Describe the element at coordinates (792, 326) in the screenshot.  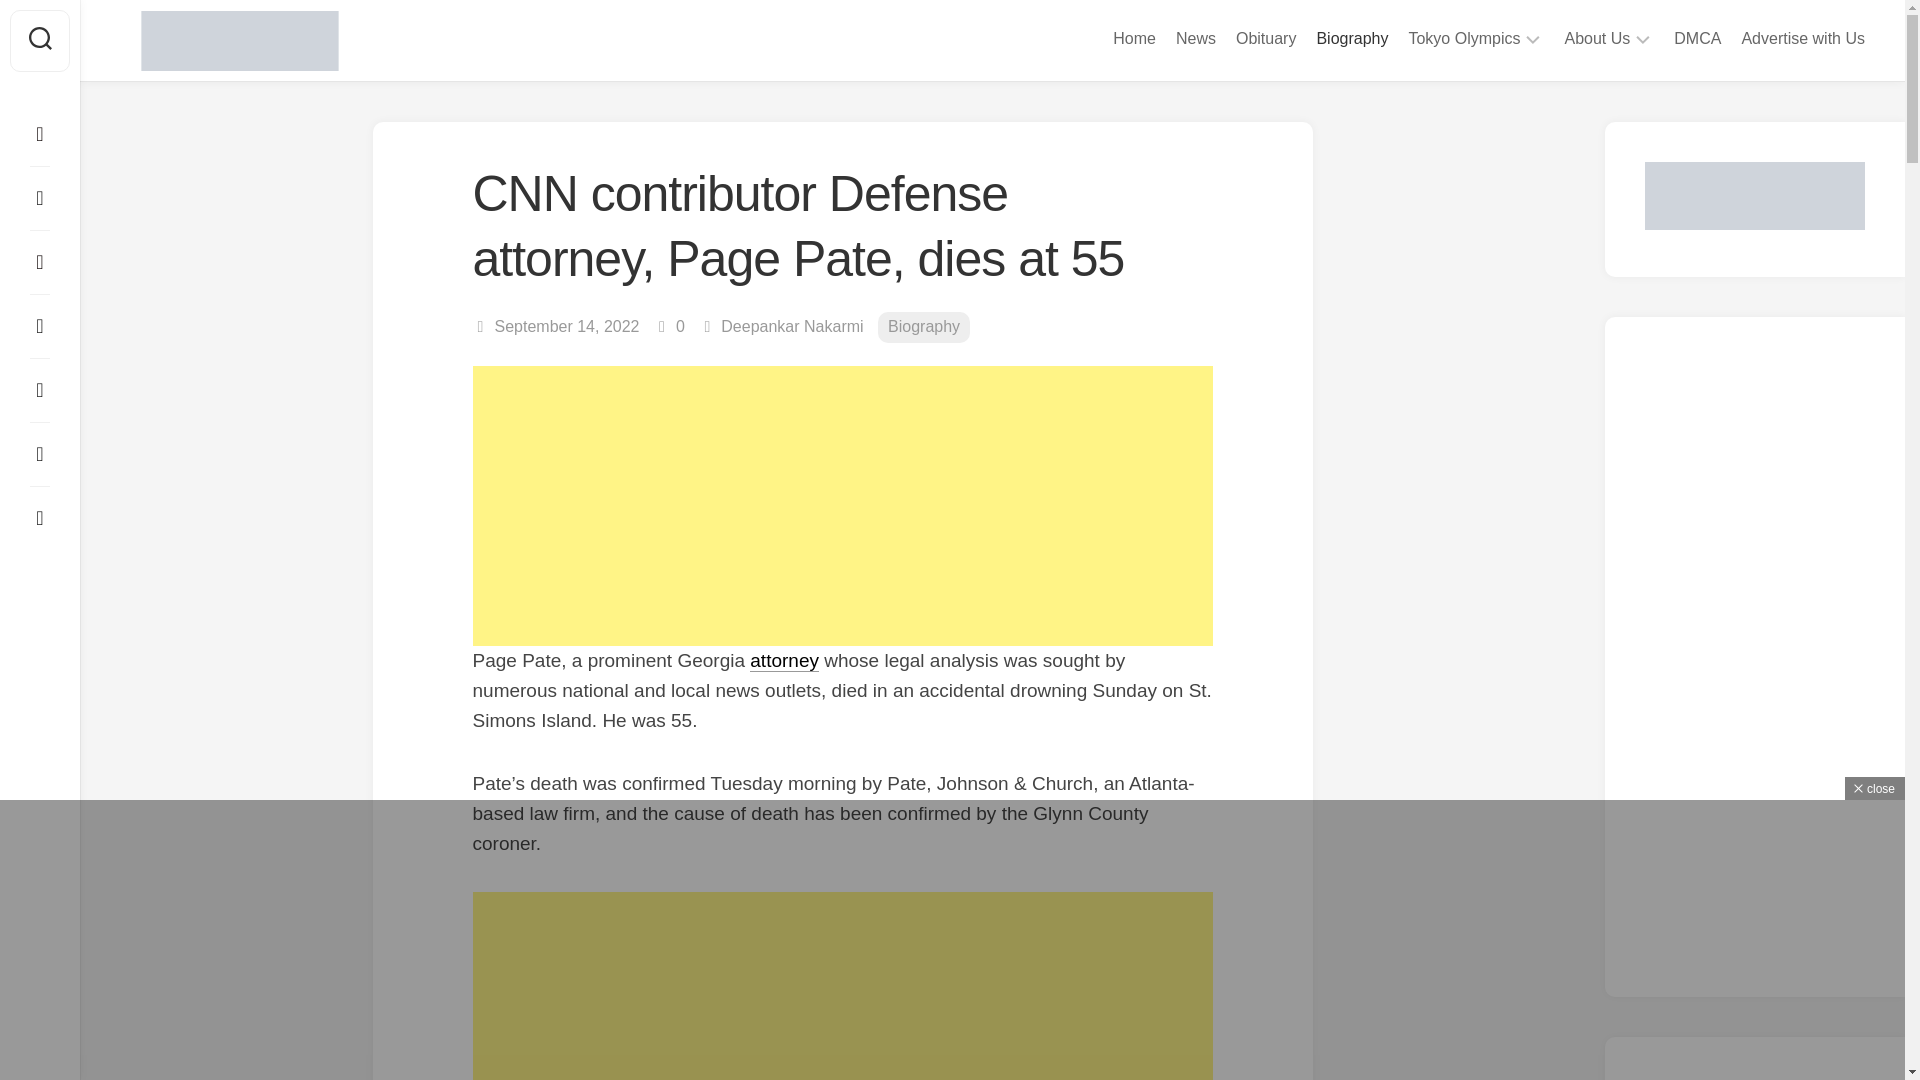
I see `Posts by Deepankar Nakarmi` at that location.